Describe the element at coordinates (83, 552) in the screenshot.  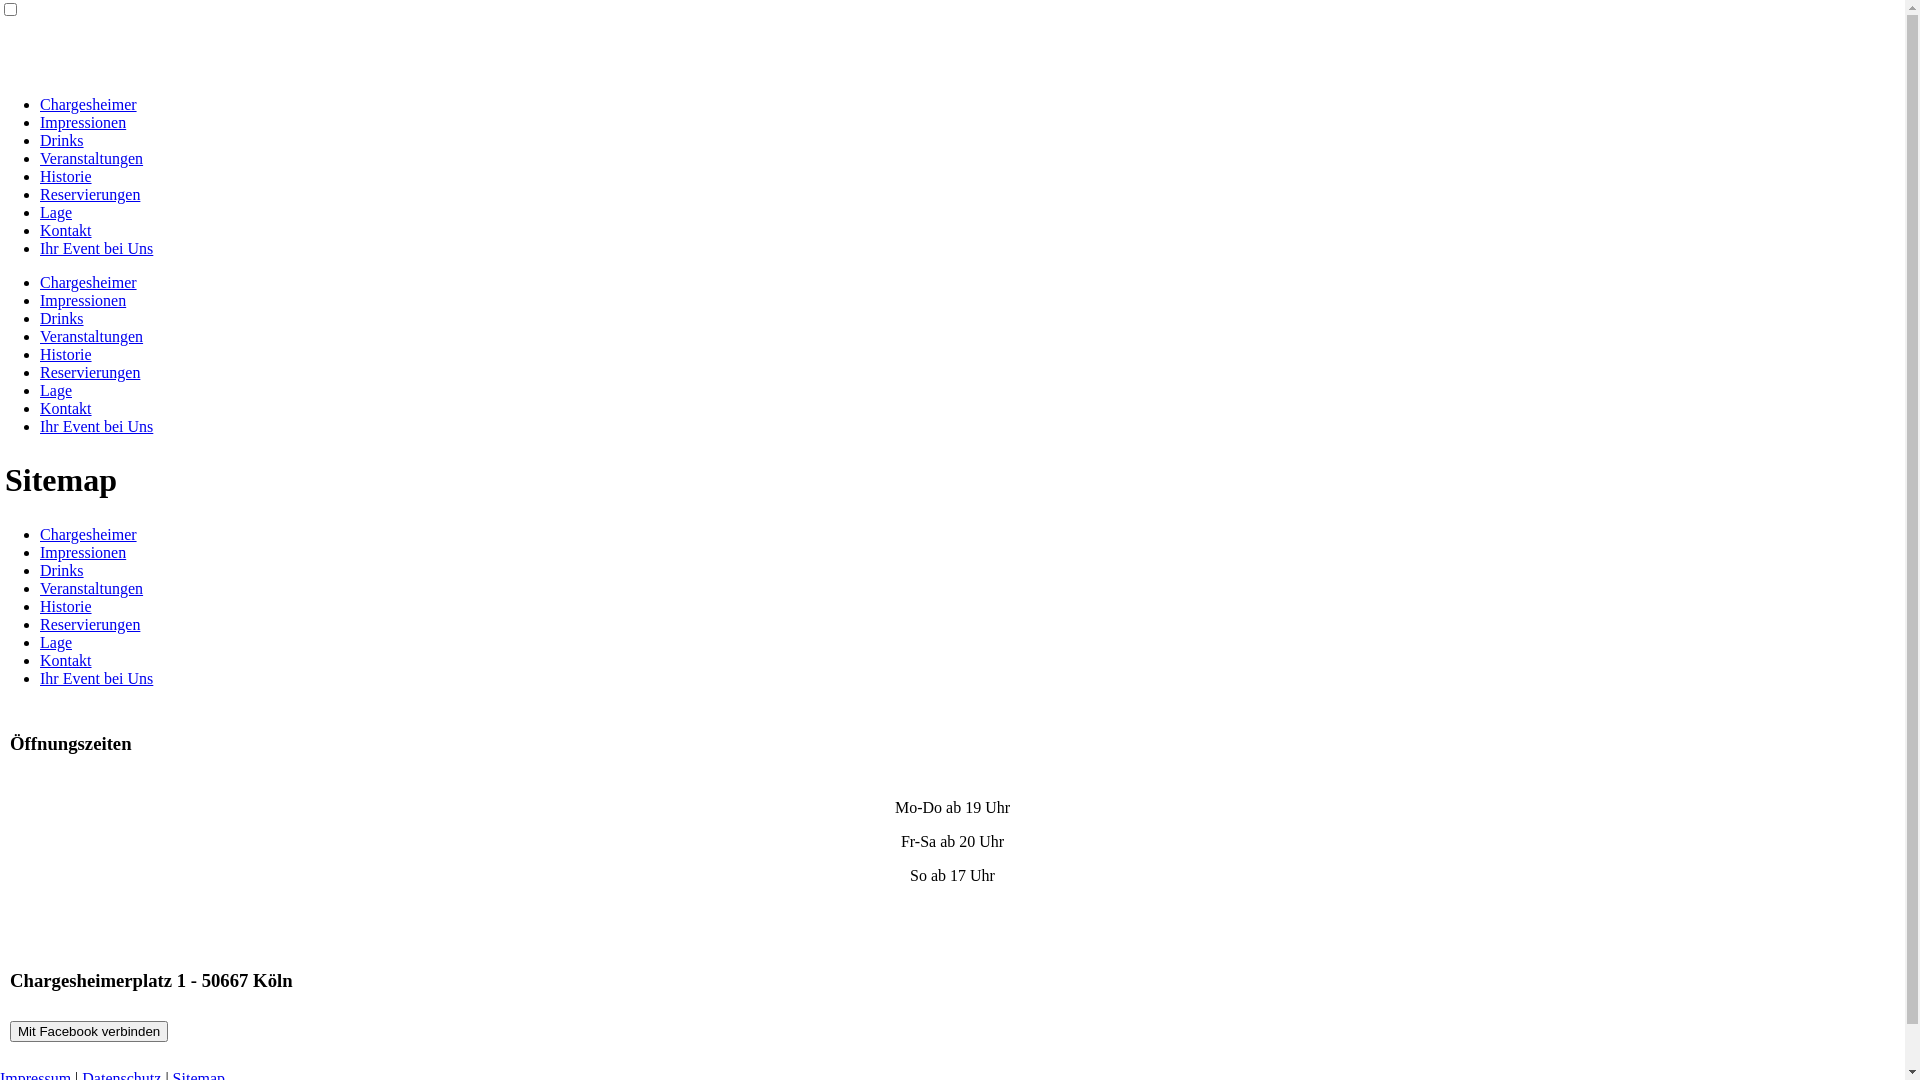
I see `Impressionen` at that location.